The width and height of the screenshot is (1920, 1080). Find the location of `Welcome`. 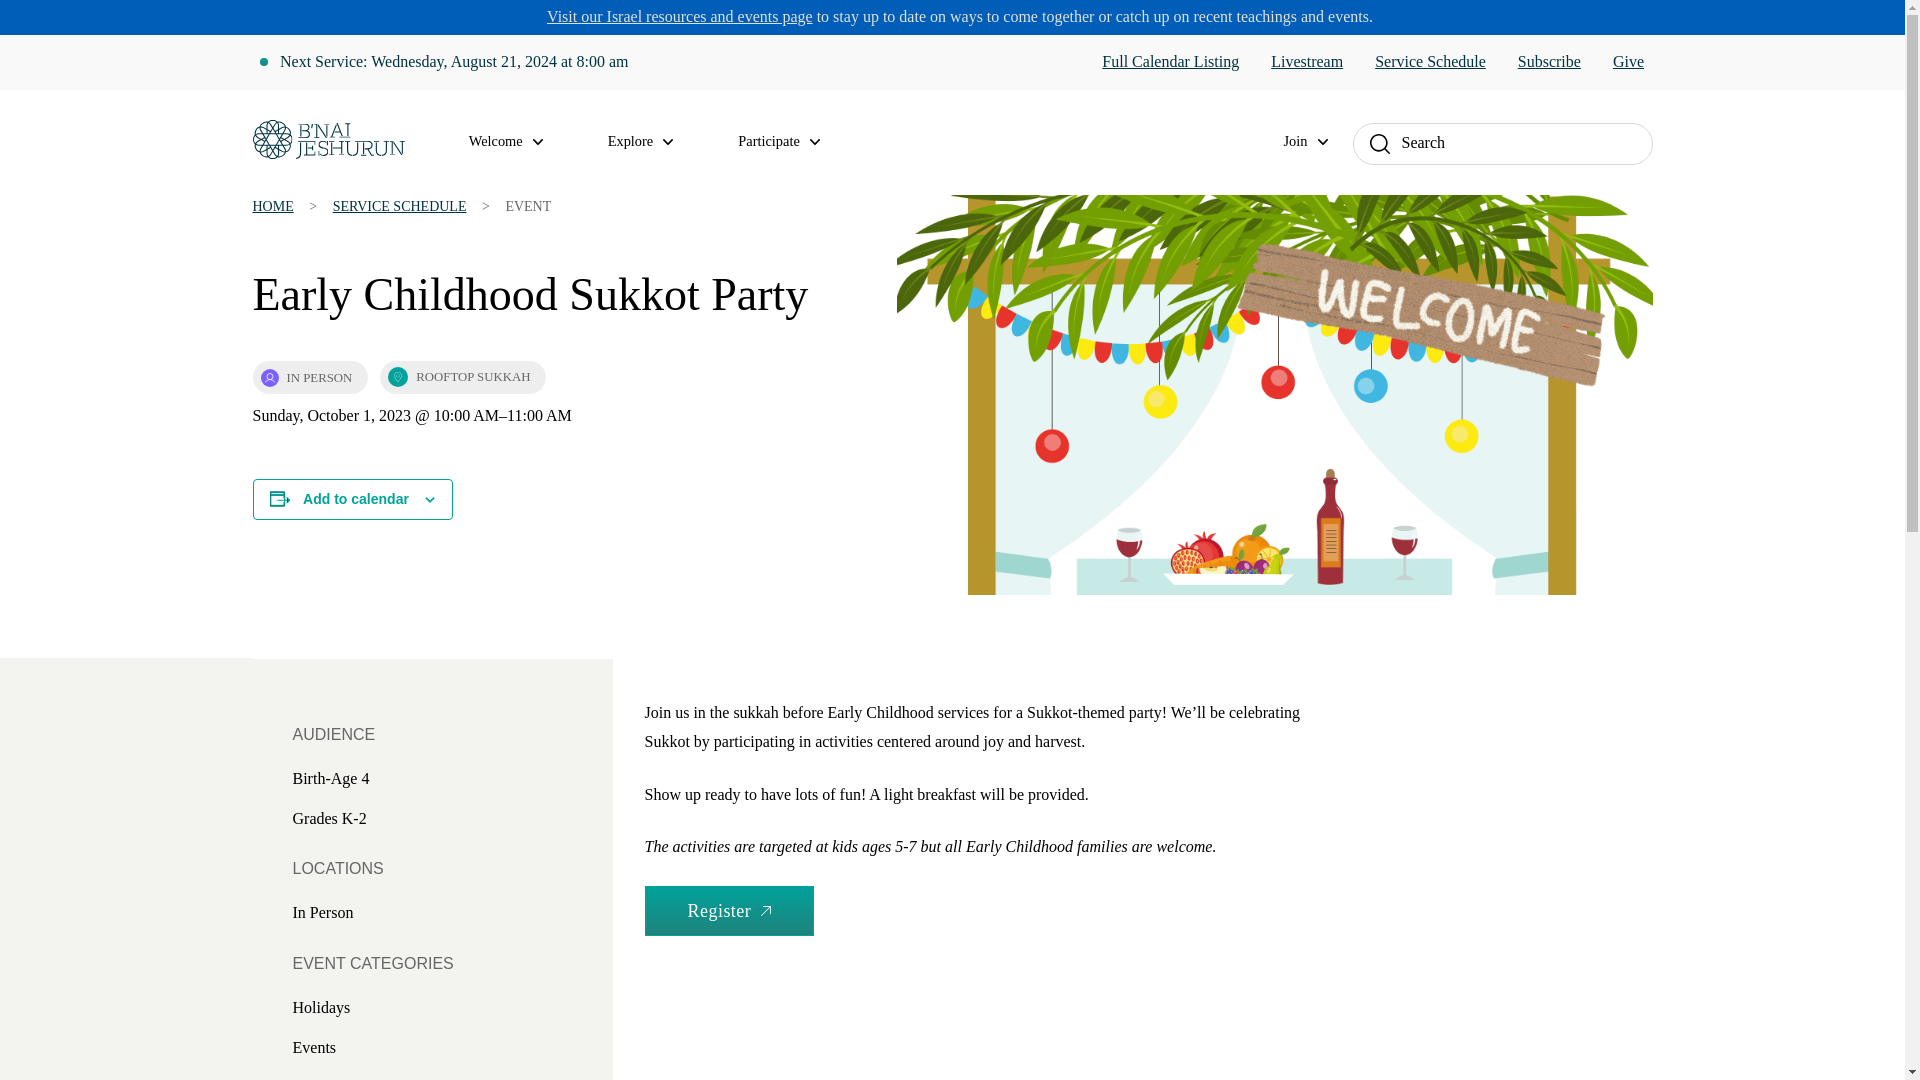

Welcome is located at coordinates (518, 142).